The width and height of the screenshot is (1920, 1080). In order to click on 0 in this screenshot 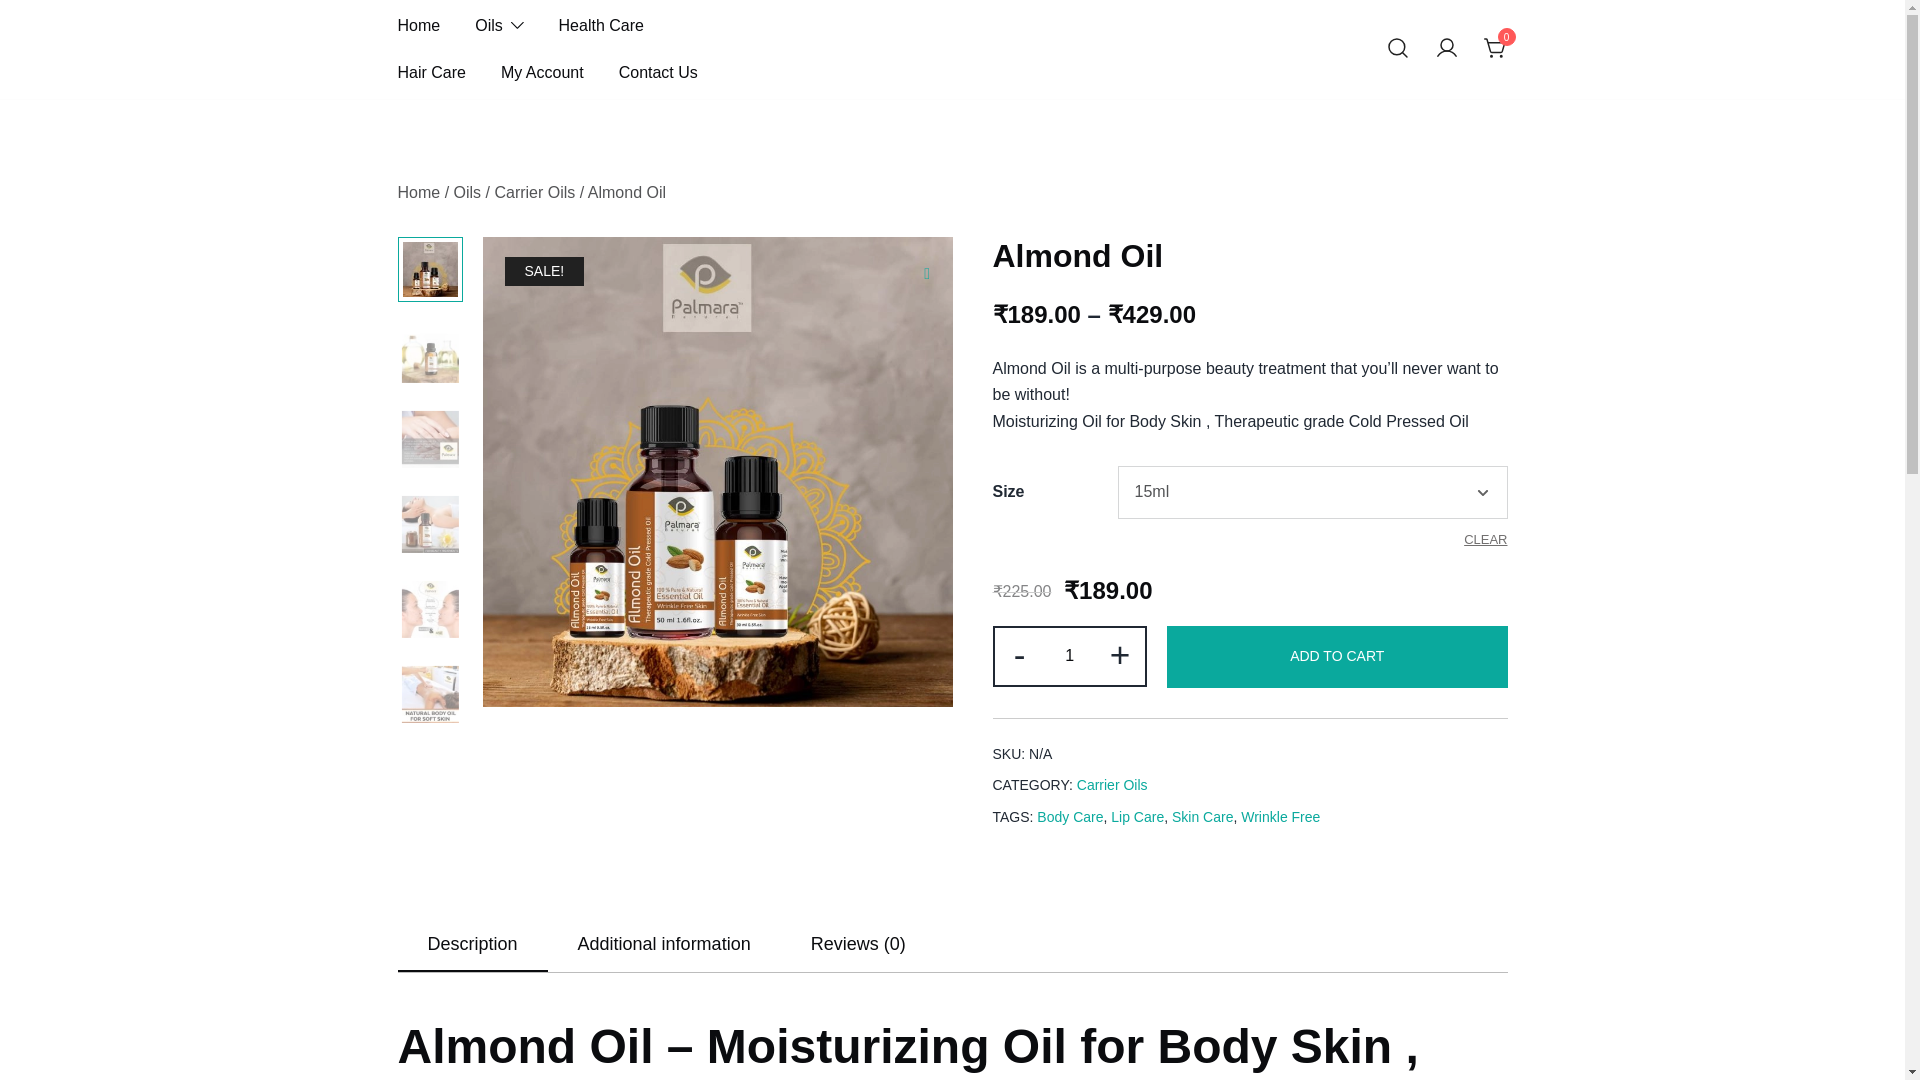, I will do `click(1496, 48)`.